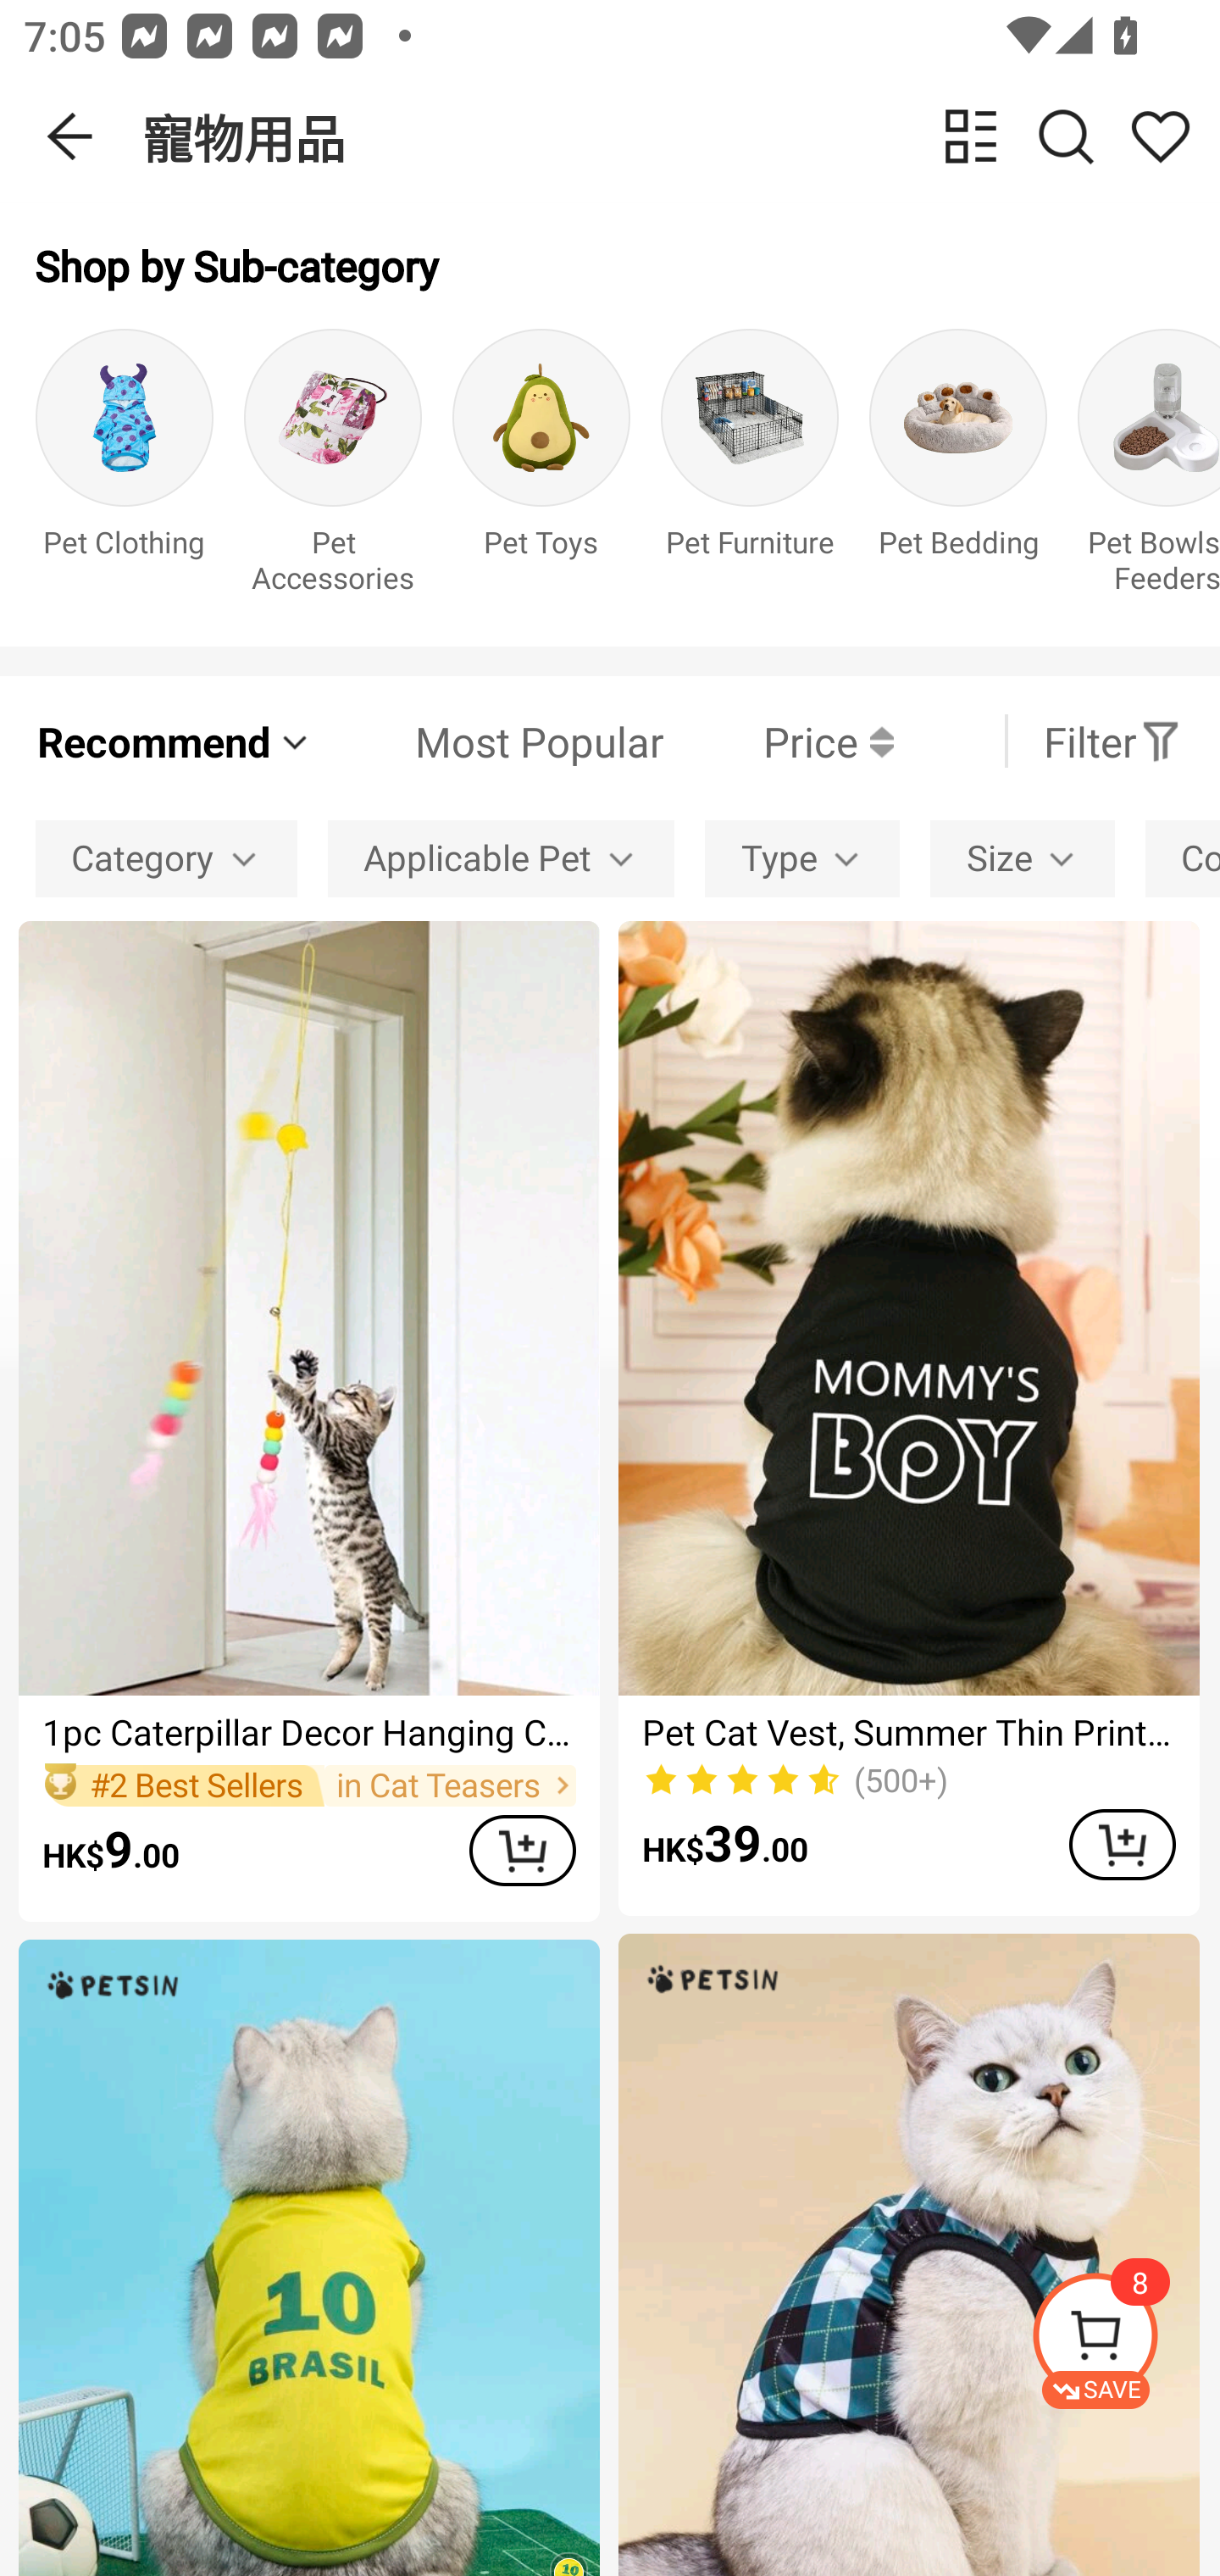 The width and height of the screenshot is (1220, 2576). What do you see at coordinates (1149, 469) in the screenshot?
I see `Pet Bowls & Feeders` at bounding box center [1149, 469].